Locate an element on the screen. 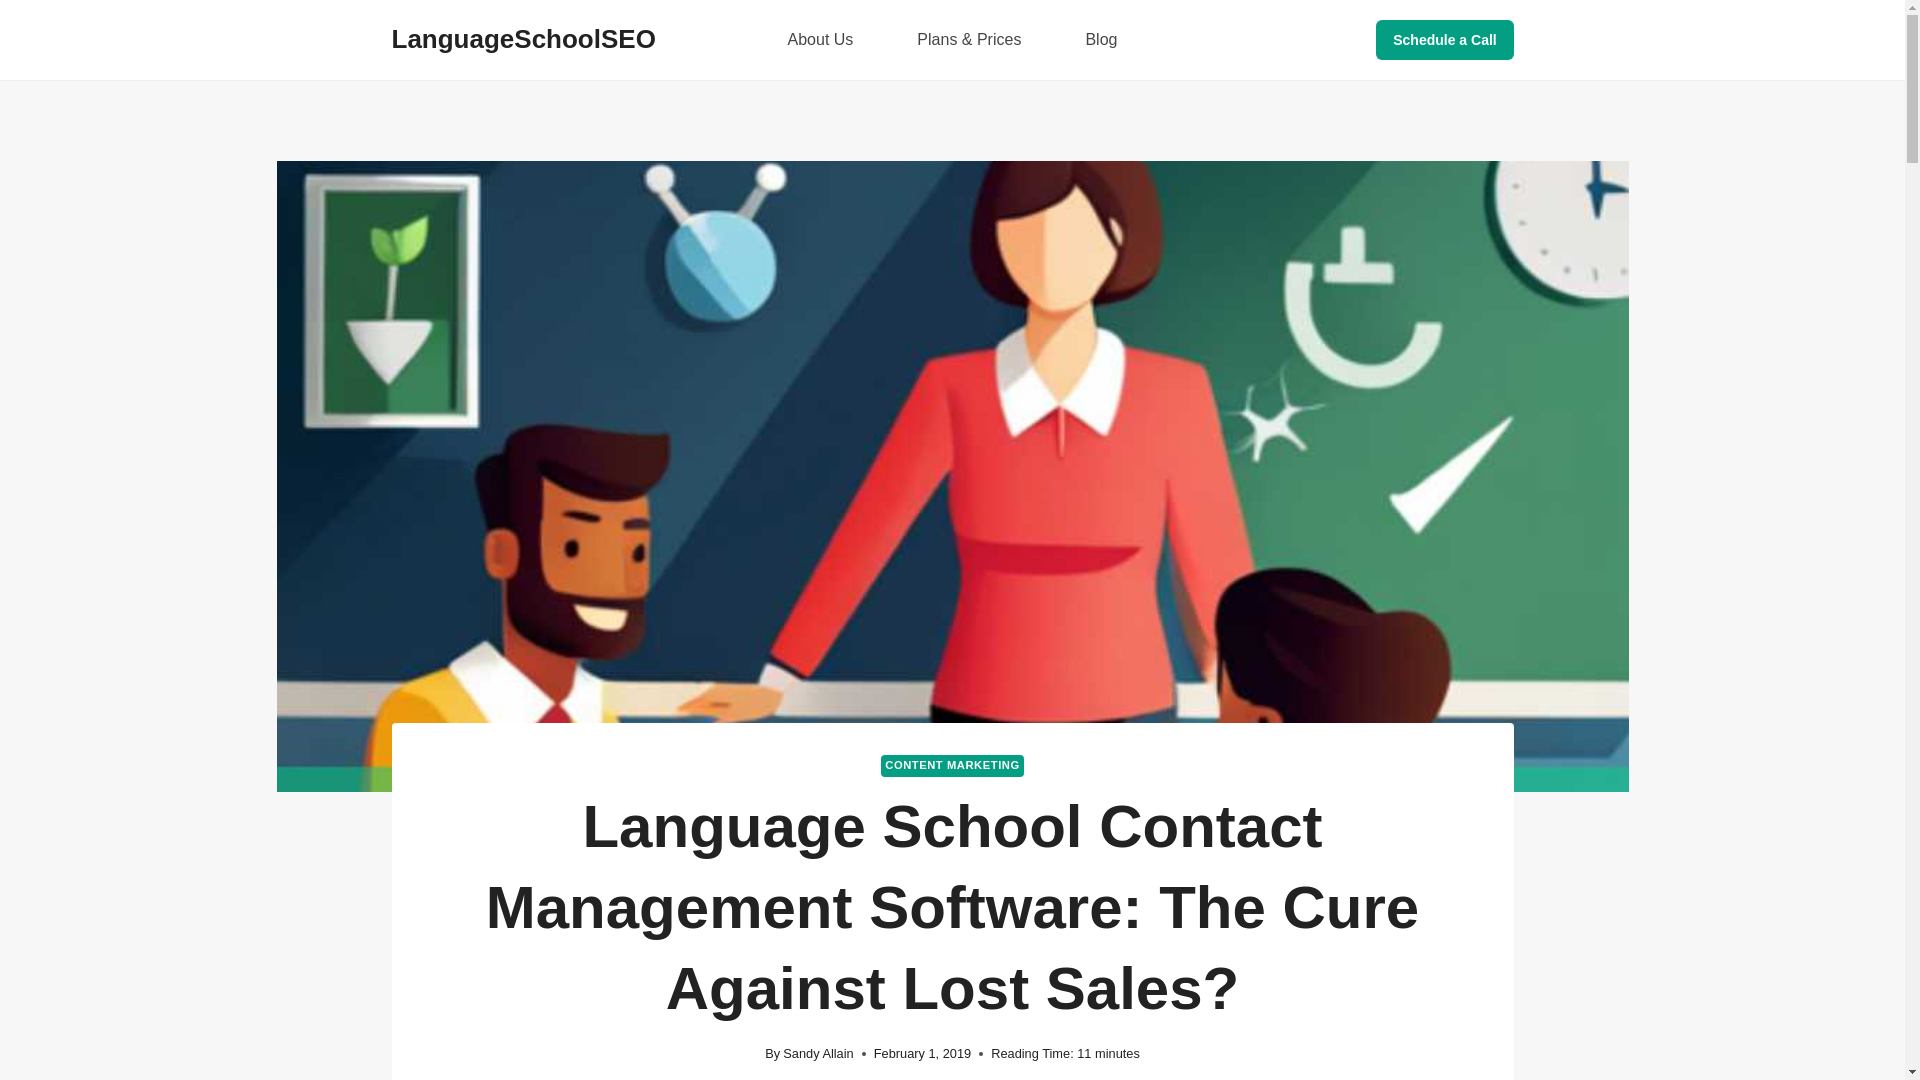  About Us is located at coordinates (820, 40).